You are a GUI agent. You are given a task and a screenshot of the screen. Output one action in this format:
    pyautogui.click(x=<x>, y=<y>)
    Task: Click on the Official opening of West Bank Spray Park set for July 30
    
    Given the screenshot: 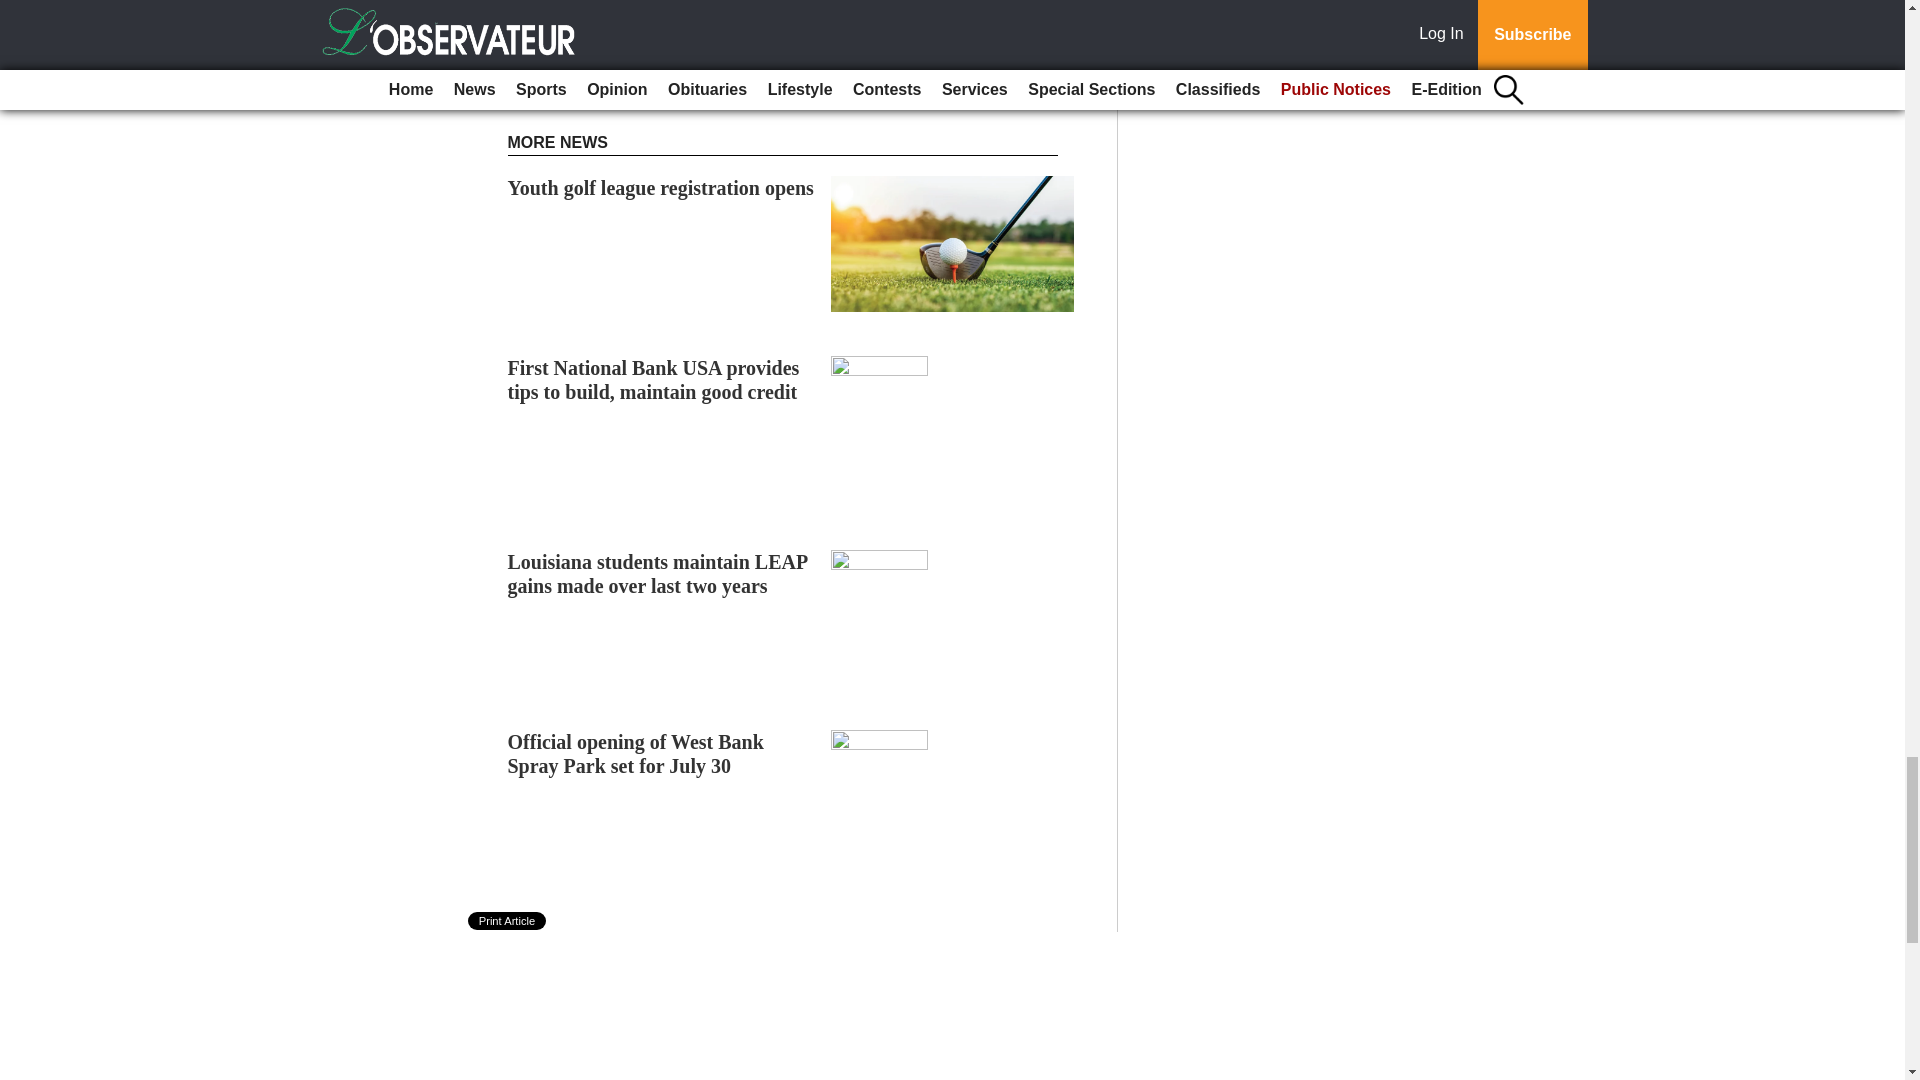 What is the action you would take?
    pyautogui.click(x=636, y=754)
    